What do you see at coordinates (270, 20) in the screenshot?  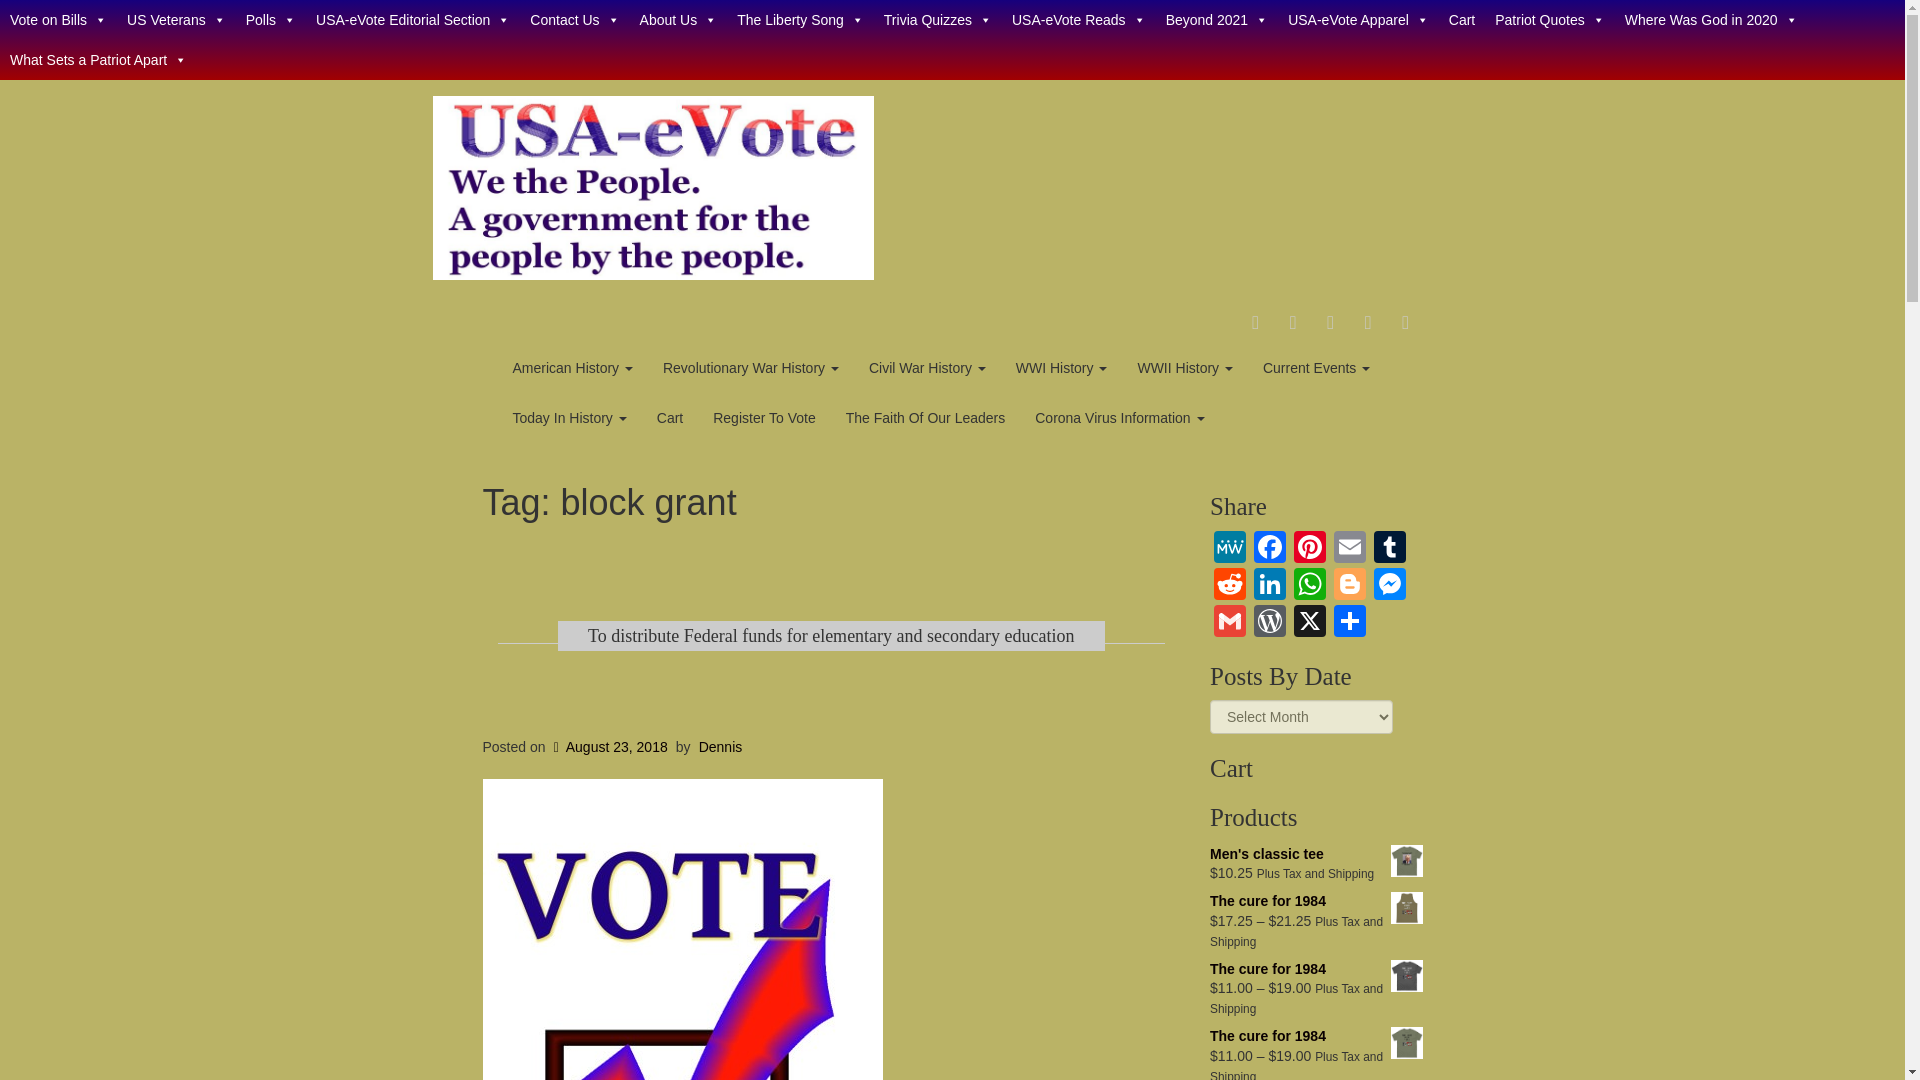 I see `Polls` at bounding box center [270, 20].